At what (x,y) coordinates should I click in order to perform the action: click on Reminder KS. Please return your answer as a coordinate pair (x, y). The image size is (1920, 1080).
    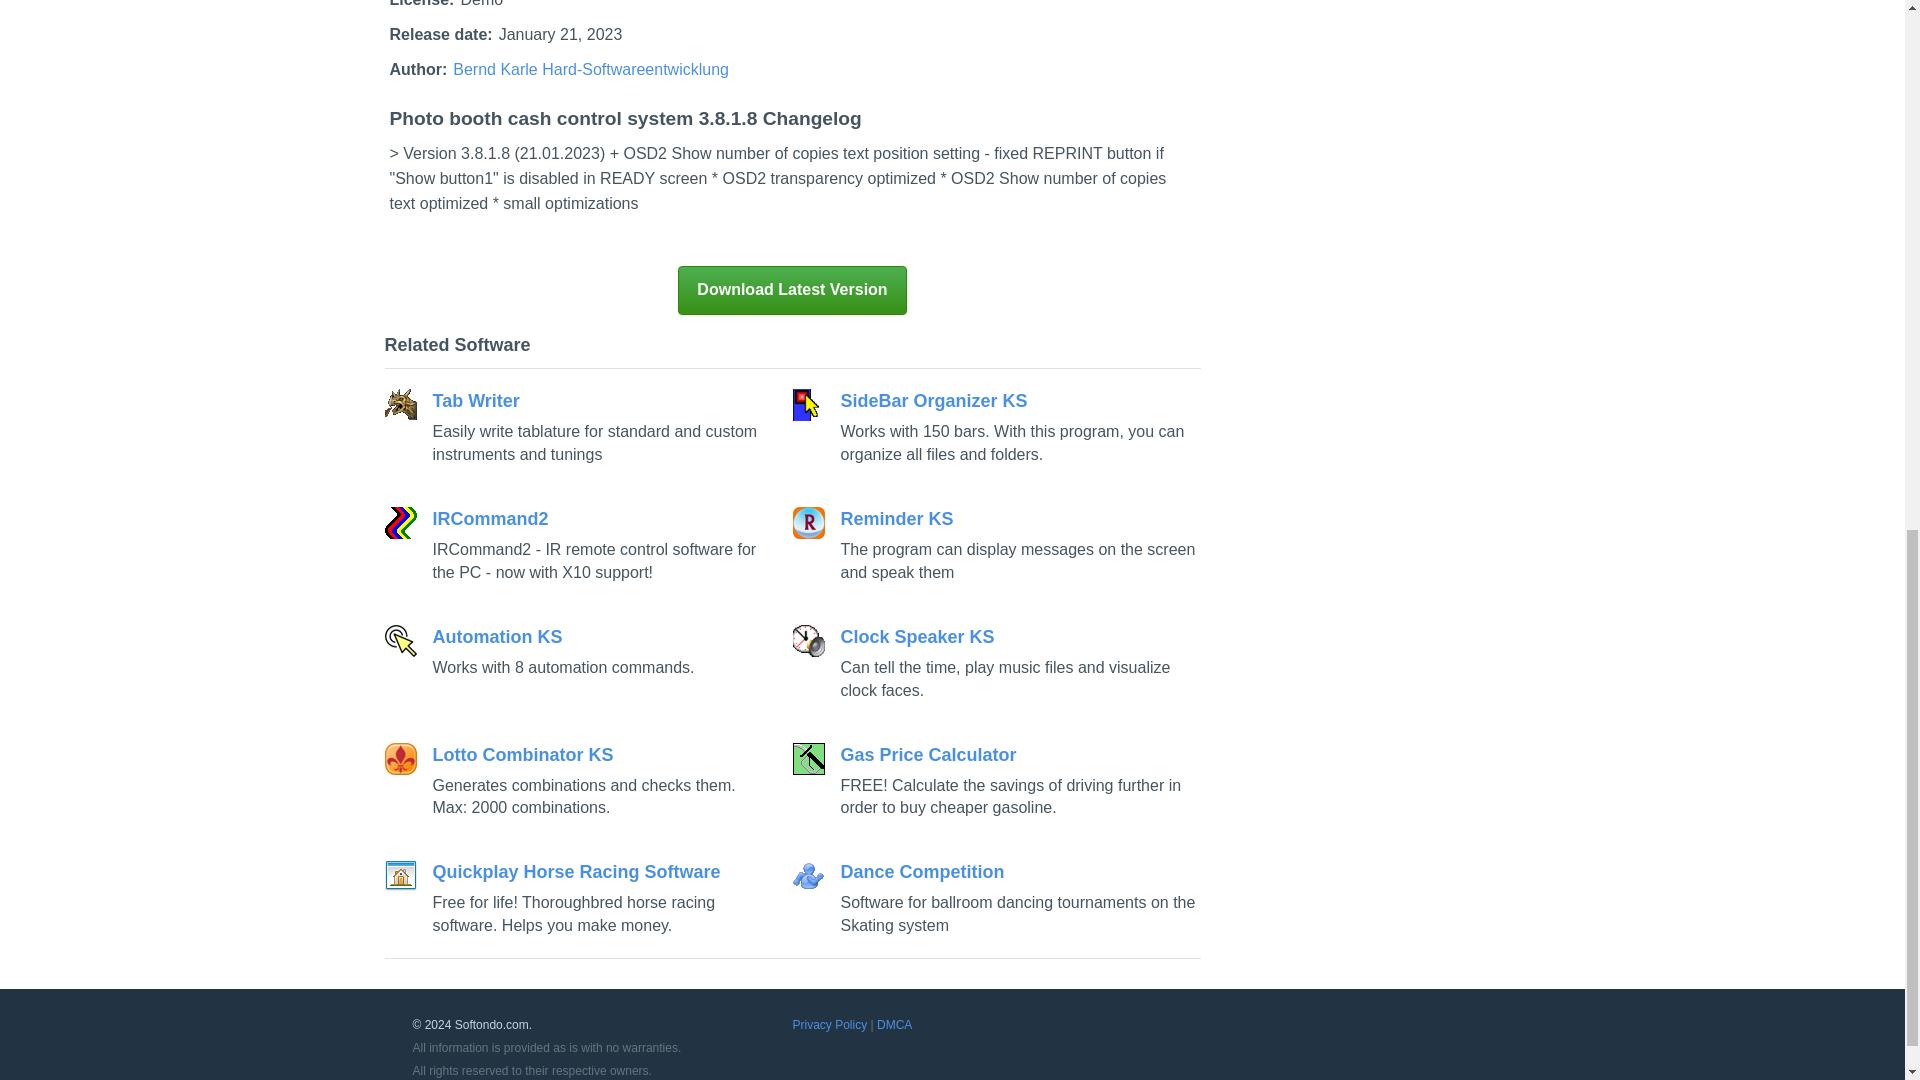
    Looking at the image, I should click on (996, 546).